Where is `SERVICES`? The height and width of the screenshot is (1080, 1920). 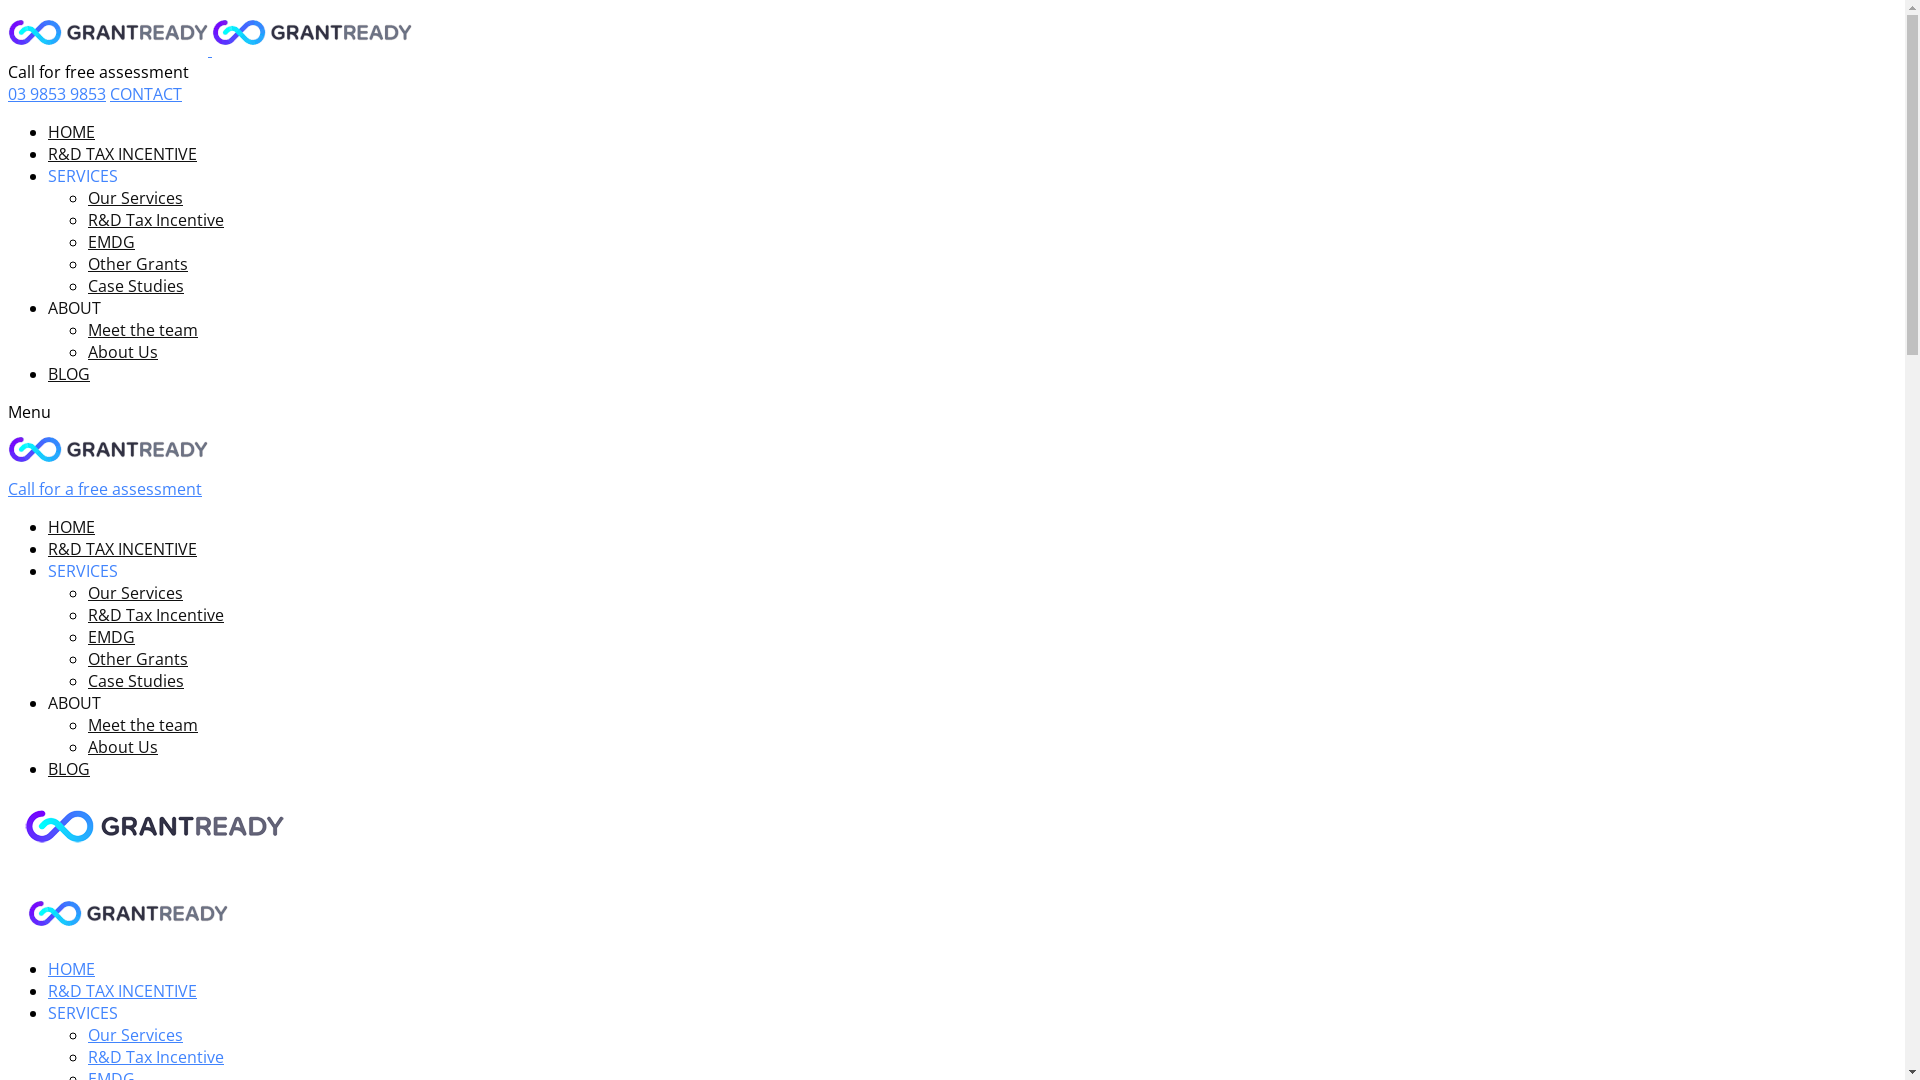
SERVICES is located at coordinates (83, 571).